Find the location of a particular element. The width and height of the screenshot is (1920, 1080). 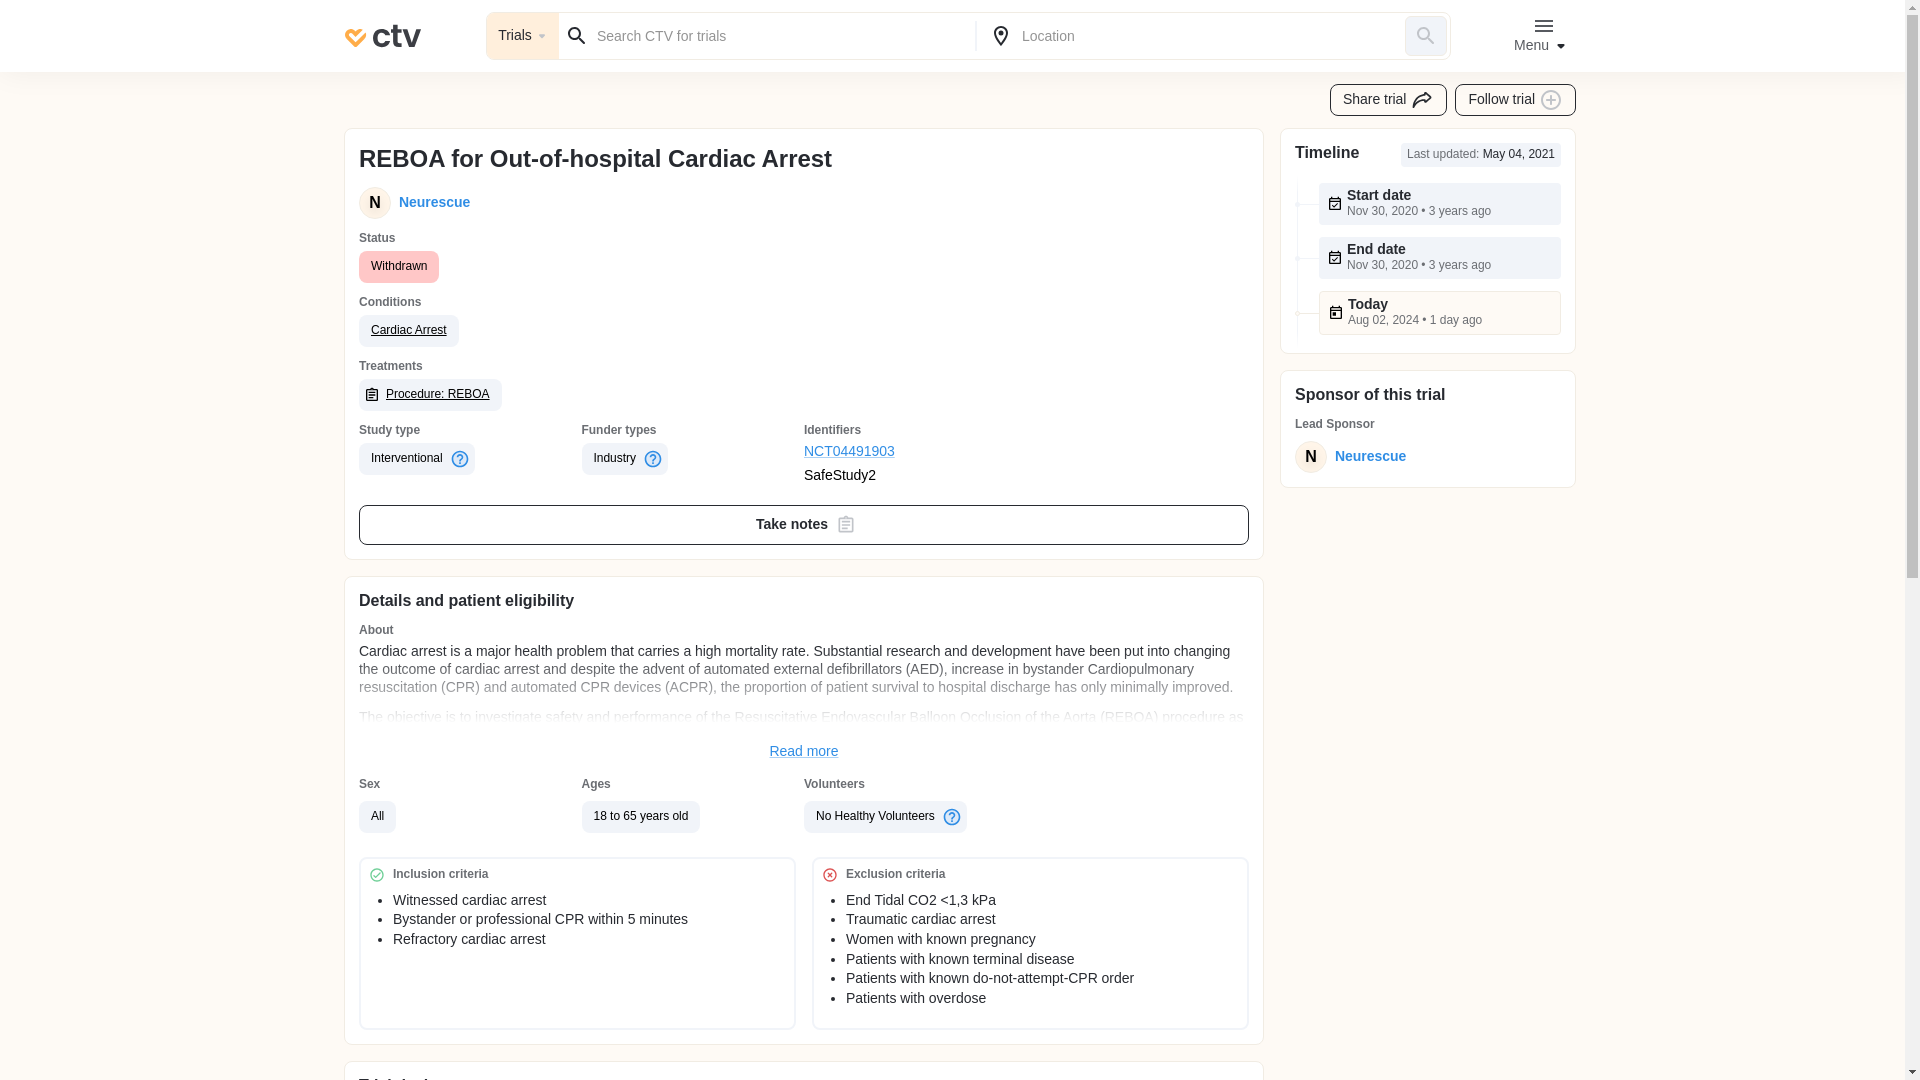

NCT04491903 is located at coordinates (916, 452).